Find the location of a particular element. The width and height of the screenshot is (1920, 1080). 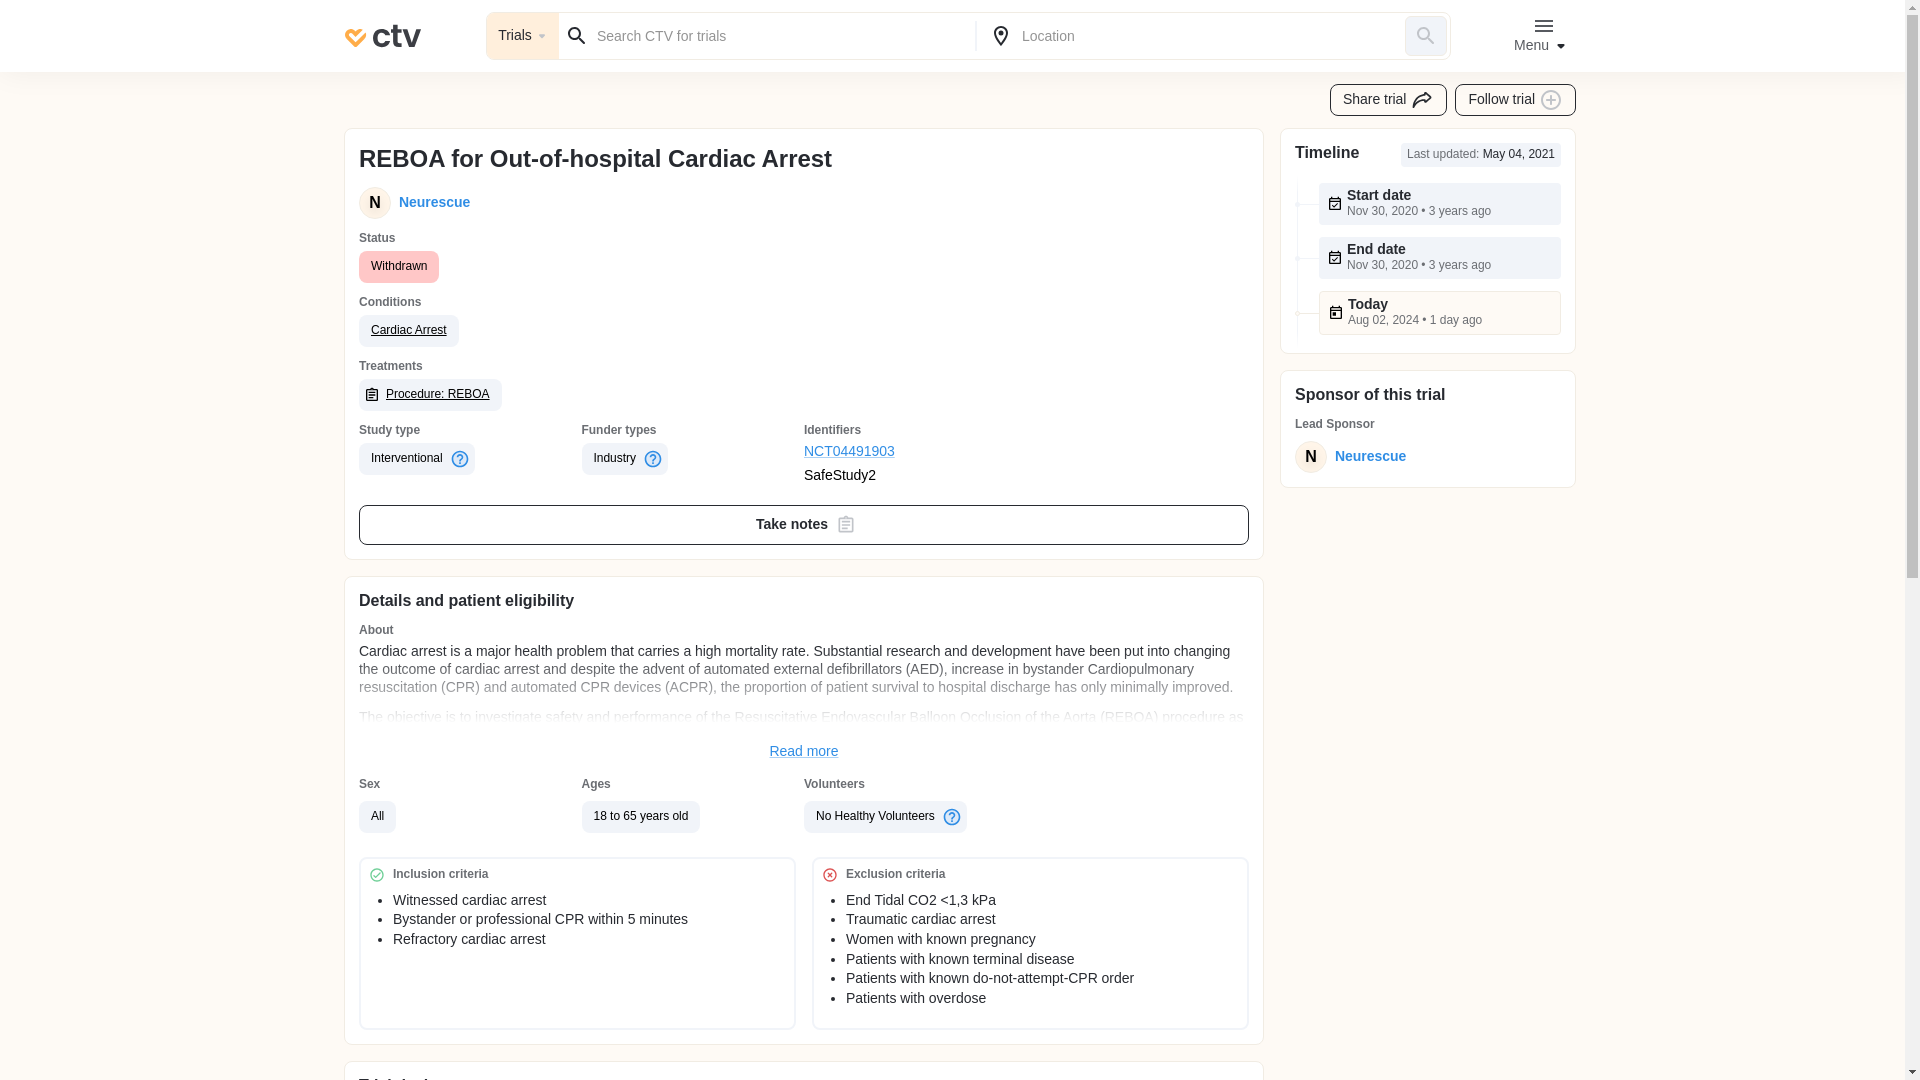

NCT04491903 is located at coordinates (916, 452).